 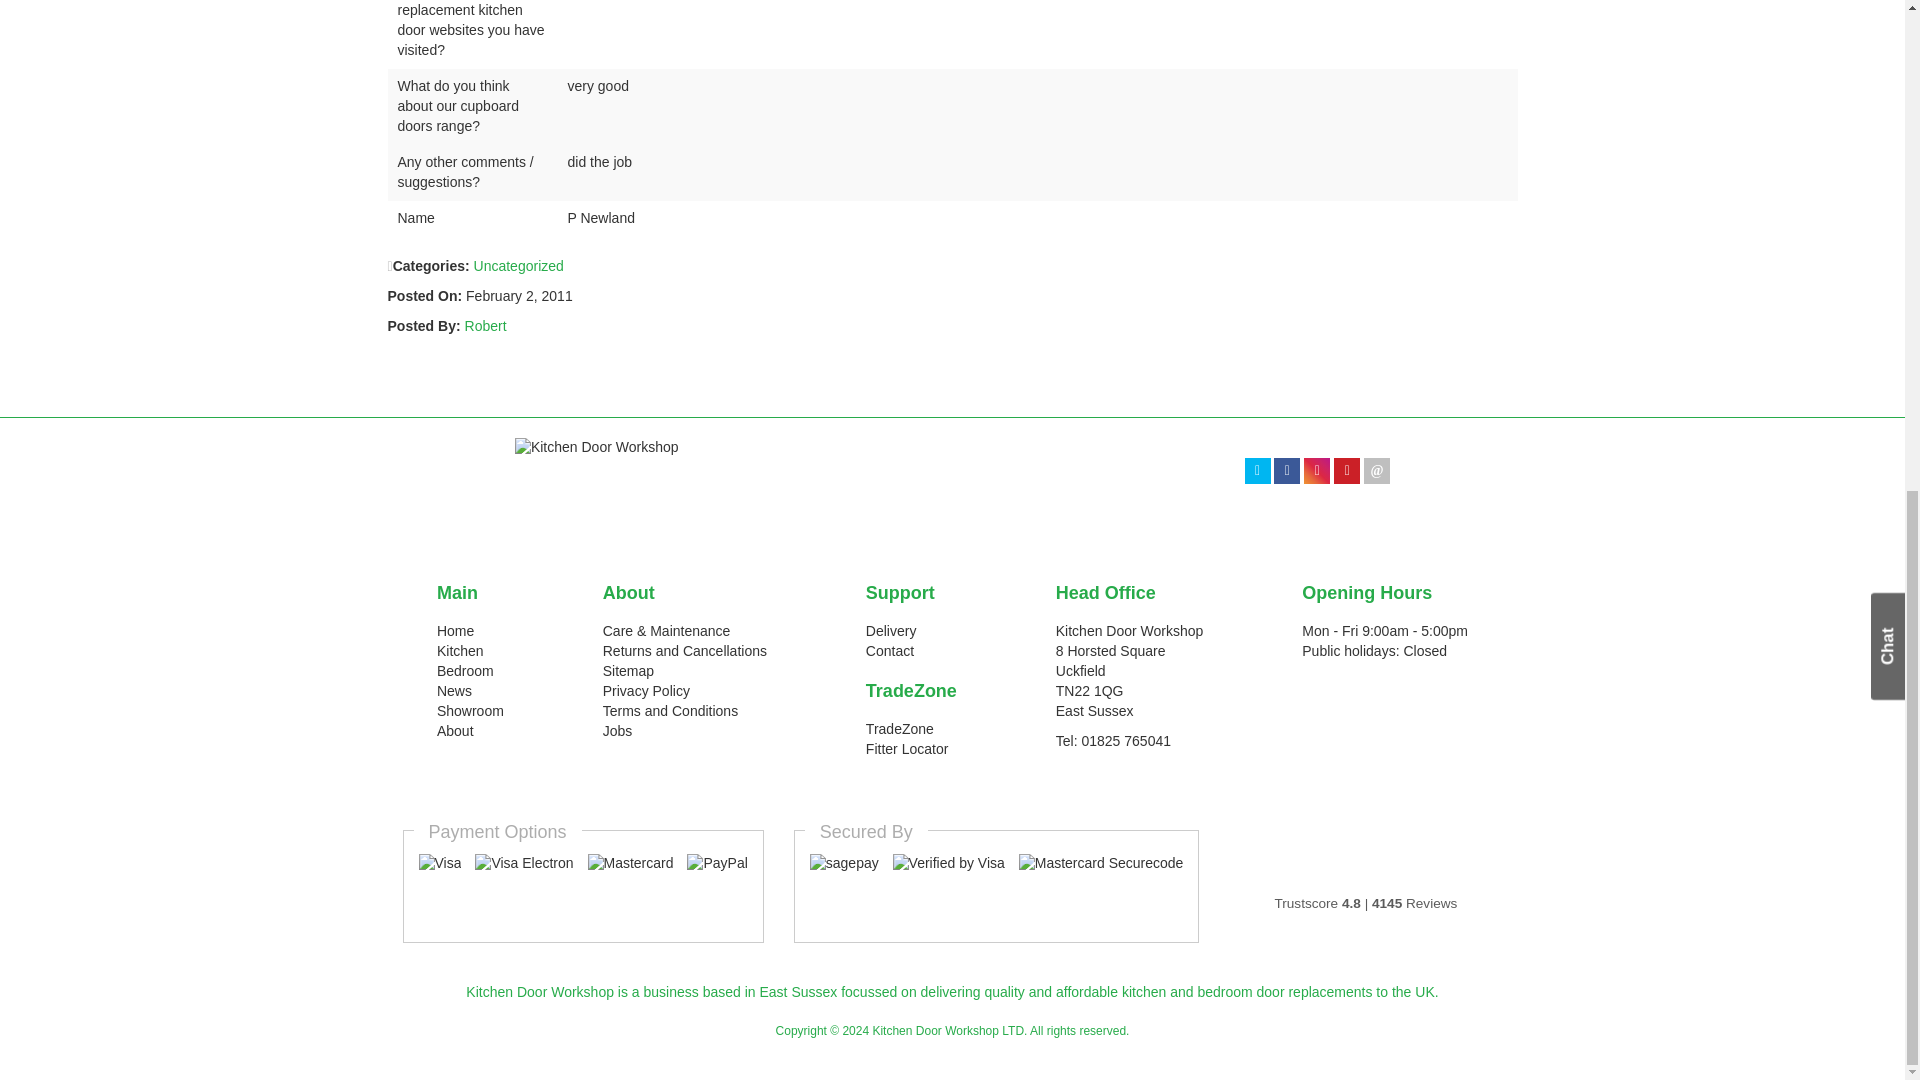 What do you see at coordinates (470, 711) in the screenshot?
I see `Visit our Showroom` at bounding box center [470, 711].